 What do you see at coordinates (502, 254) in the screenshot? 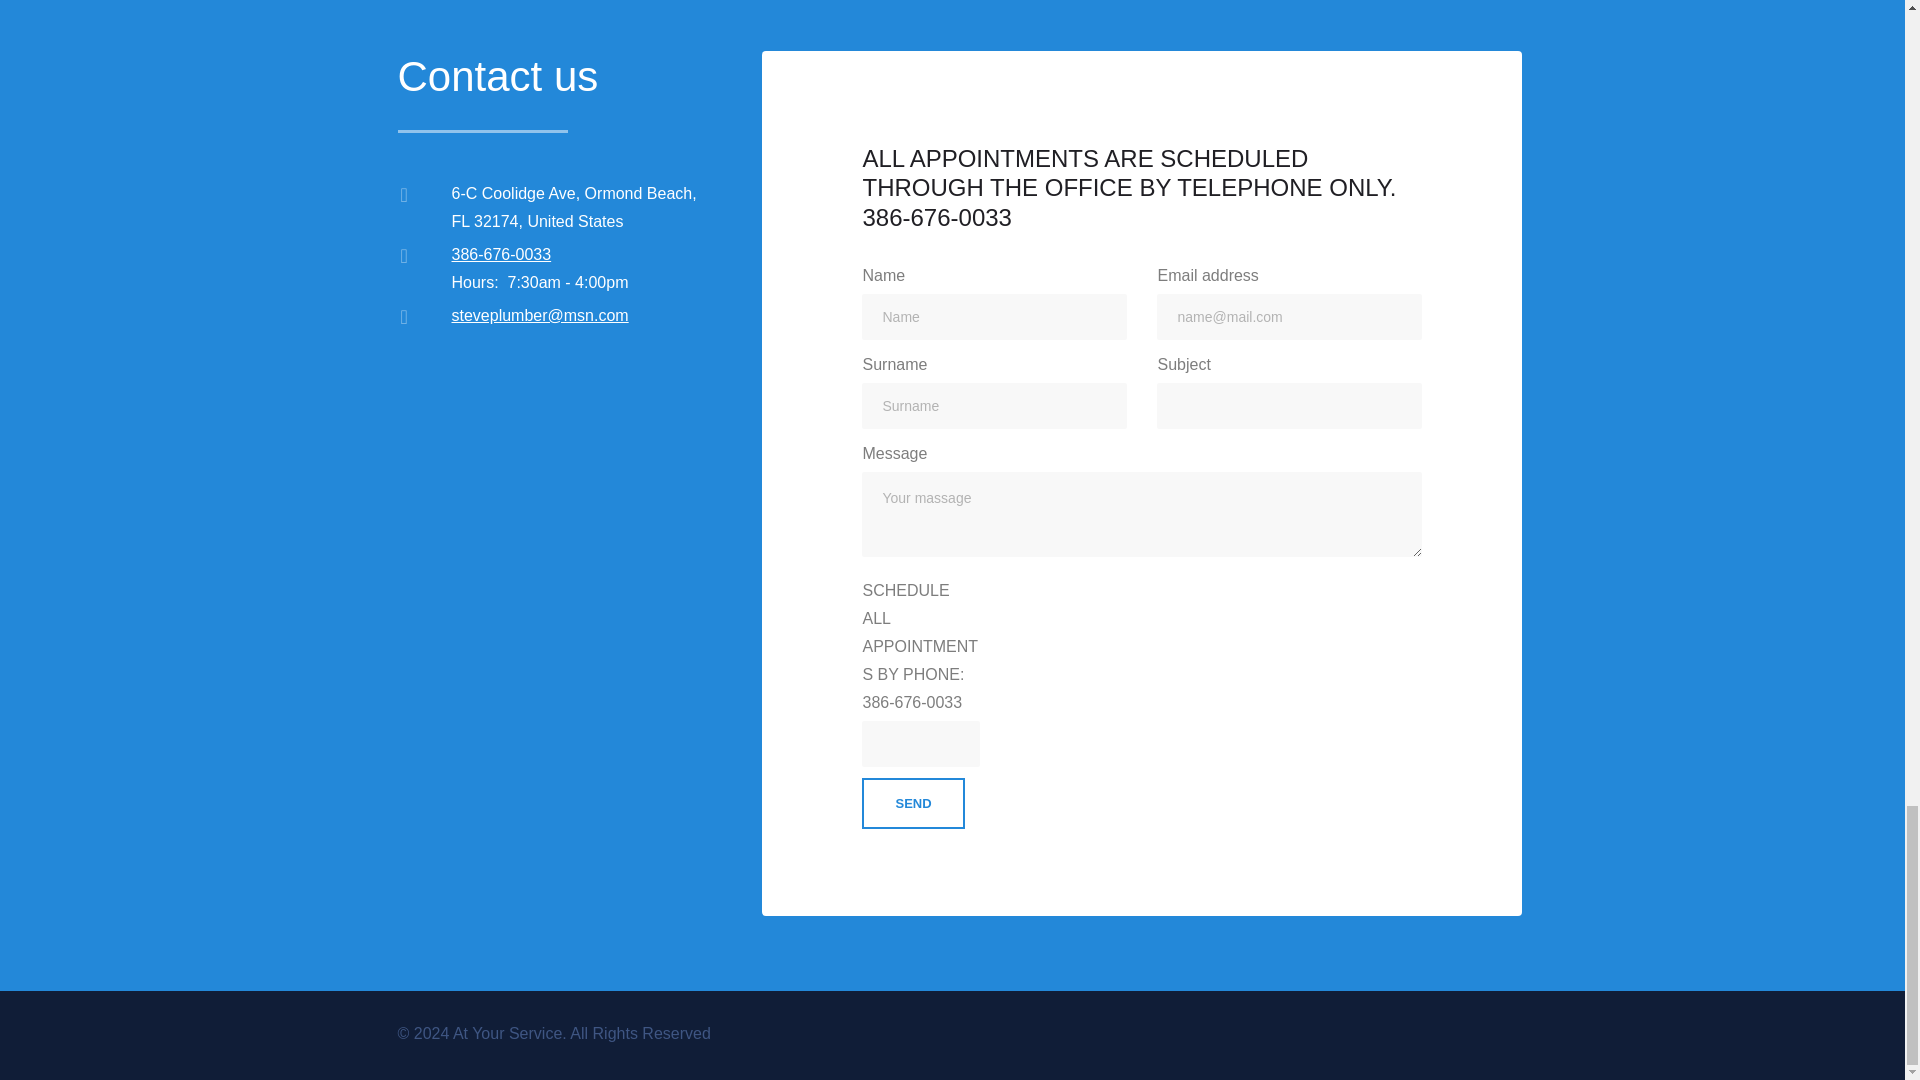
I see `386-676-0033` at bounding box center [502, 254].